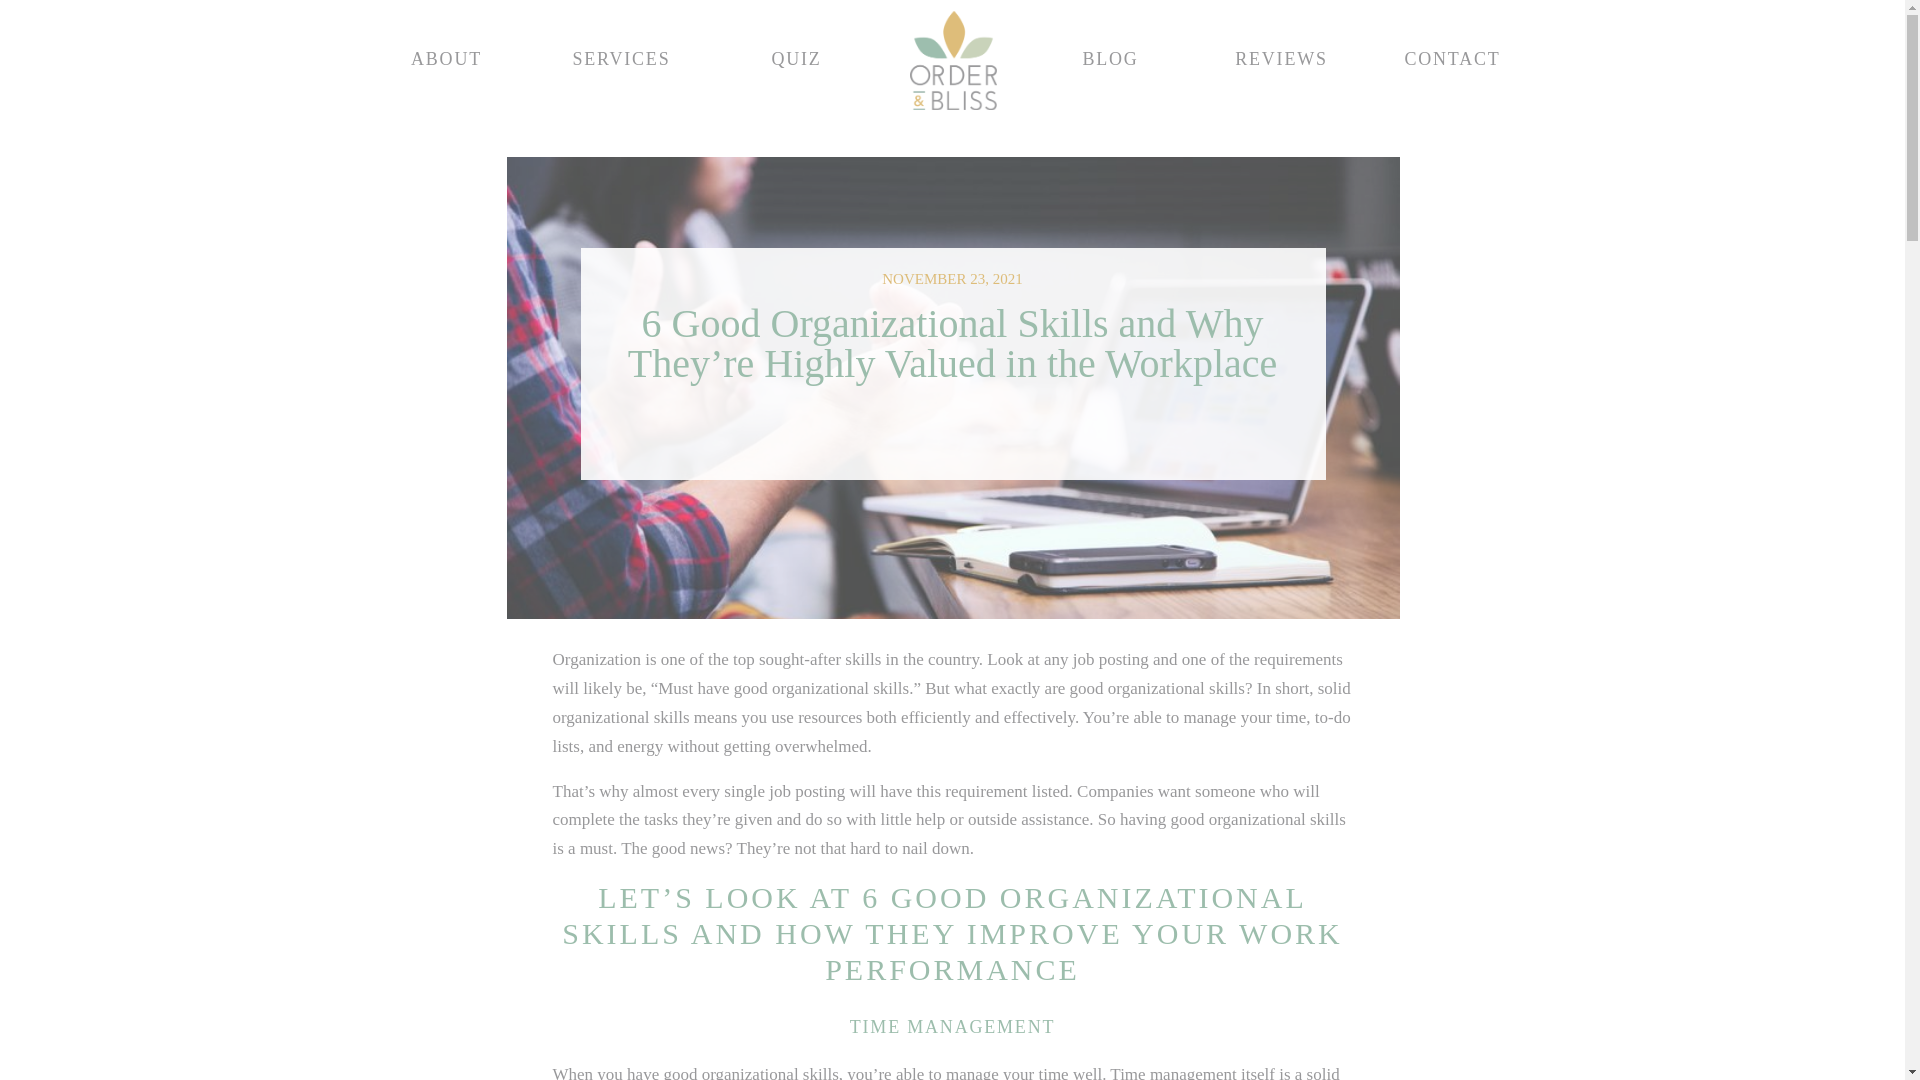 The image size is (1920, 1080). Describe the element at coordinates (622, 60) in the screenshot. I see `SERVICES` at that location.